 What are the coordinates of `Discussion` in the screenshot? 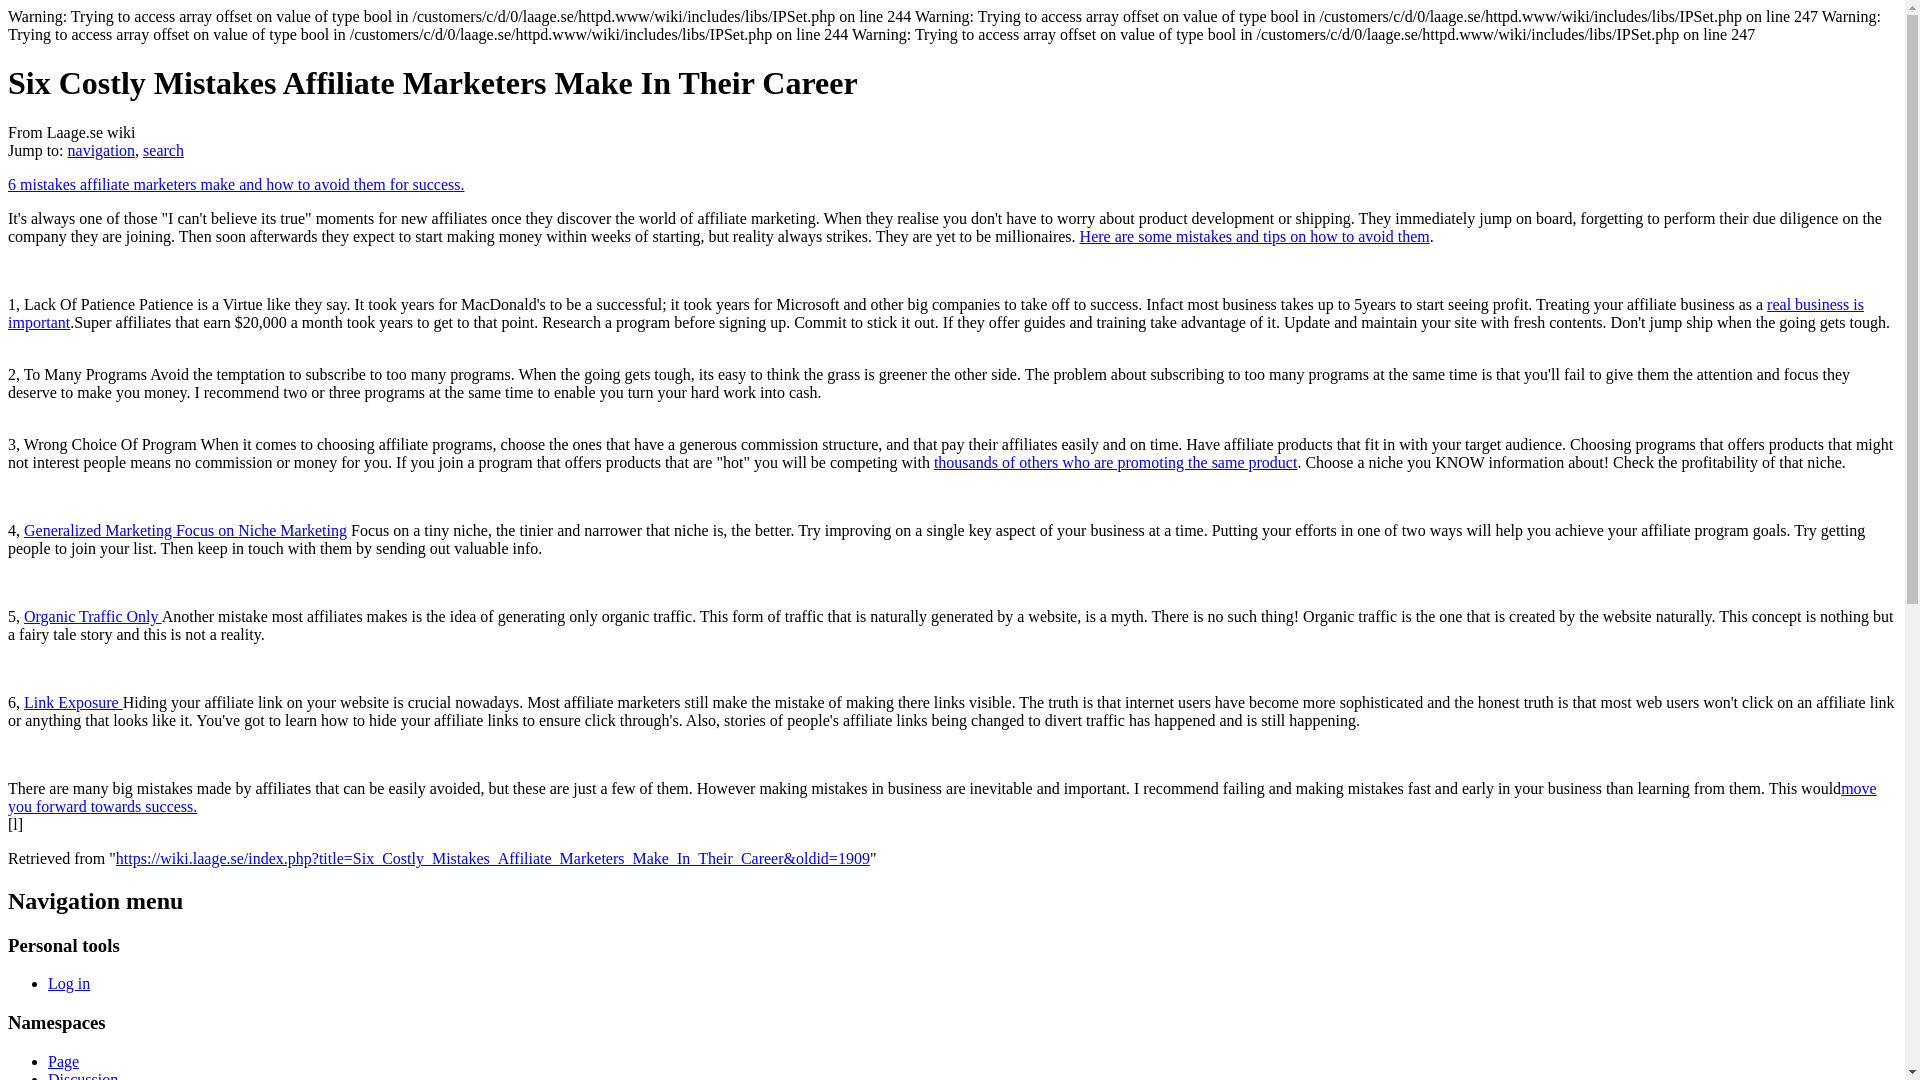 It's located at (82, 1076).